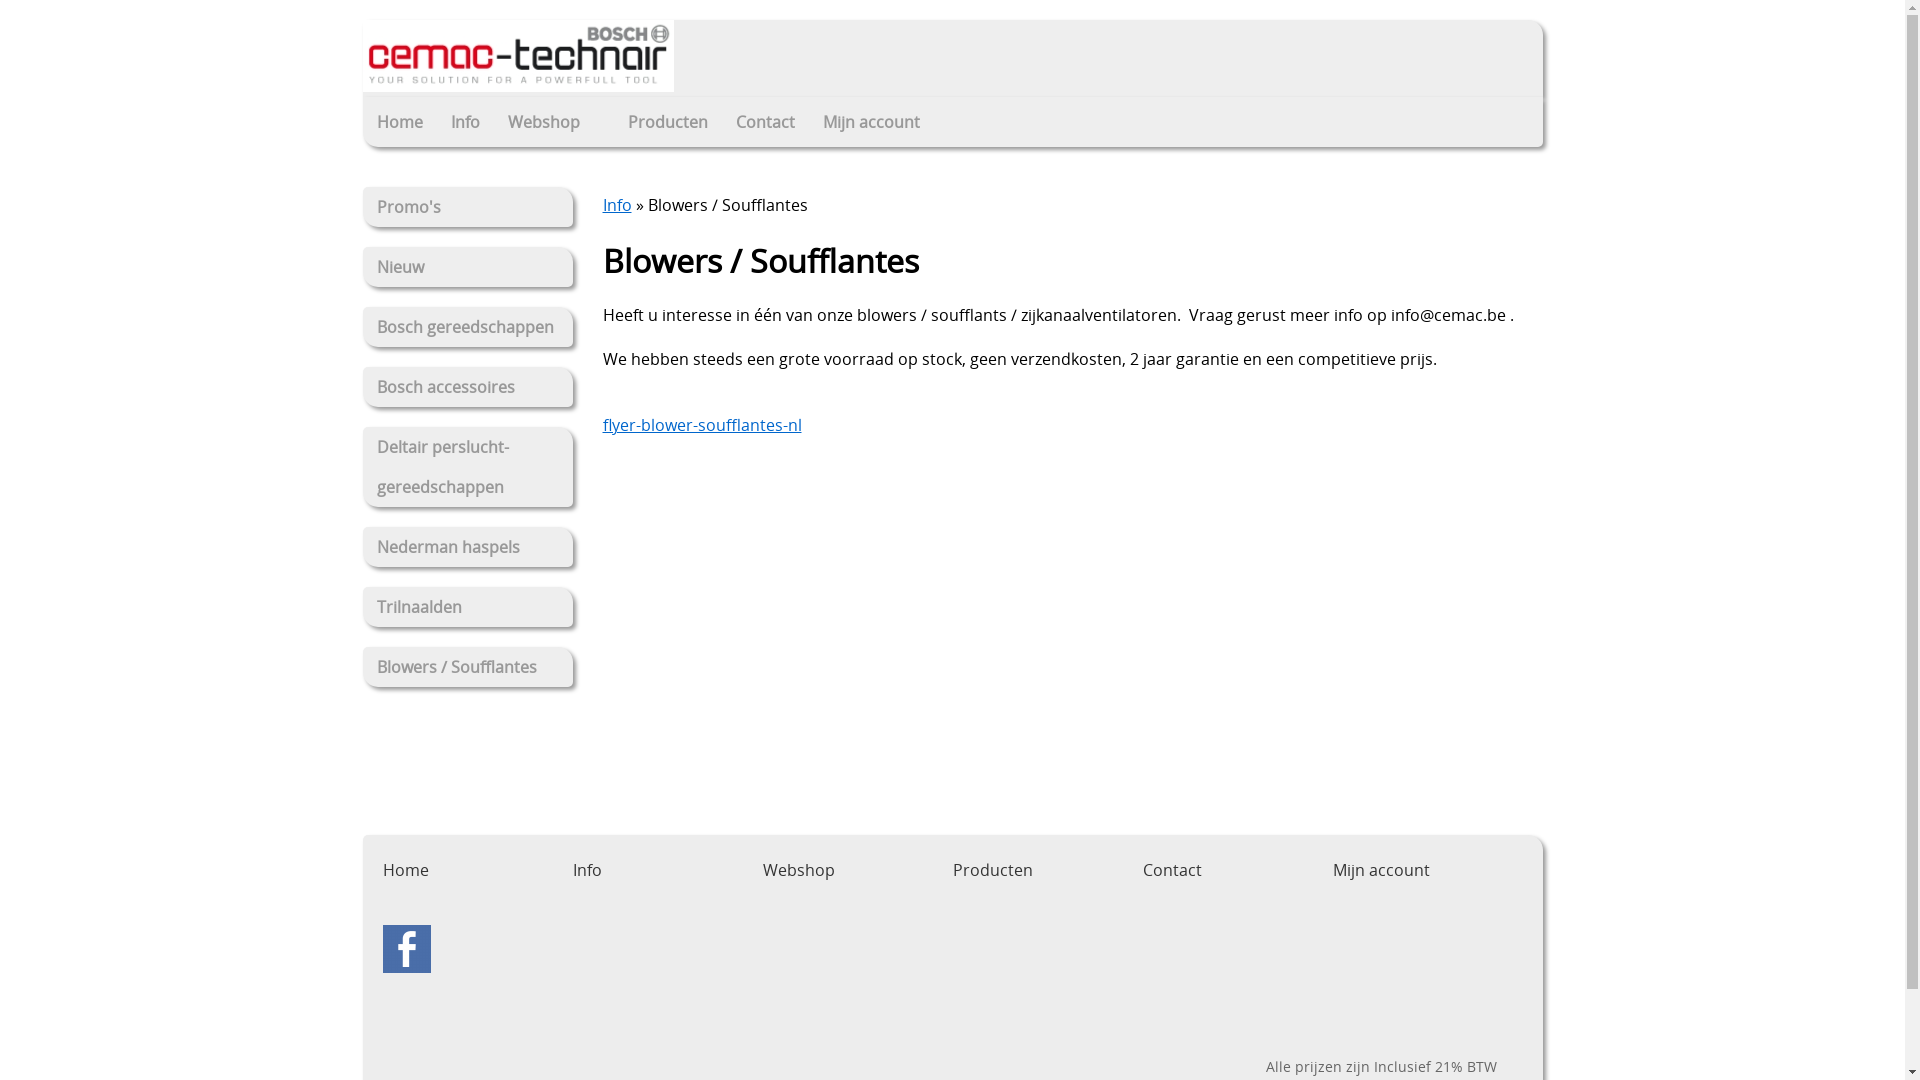 The height and width of the screenshot is (1080, 1920). I want to click on Webshop, so click(798, 870).